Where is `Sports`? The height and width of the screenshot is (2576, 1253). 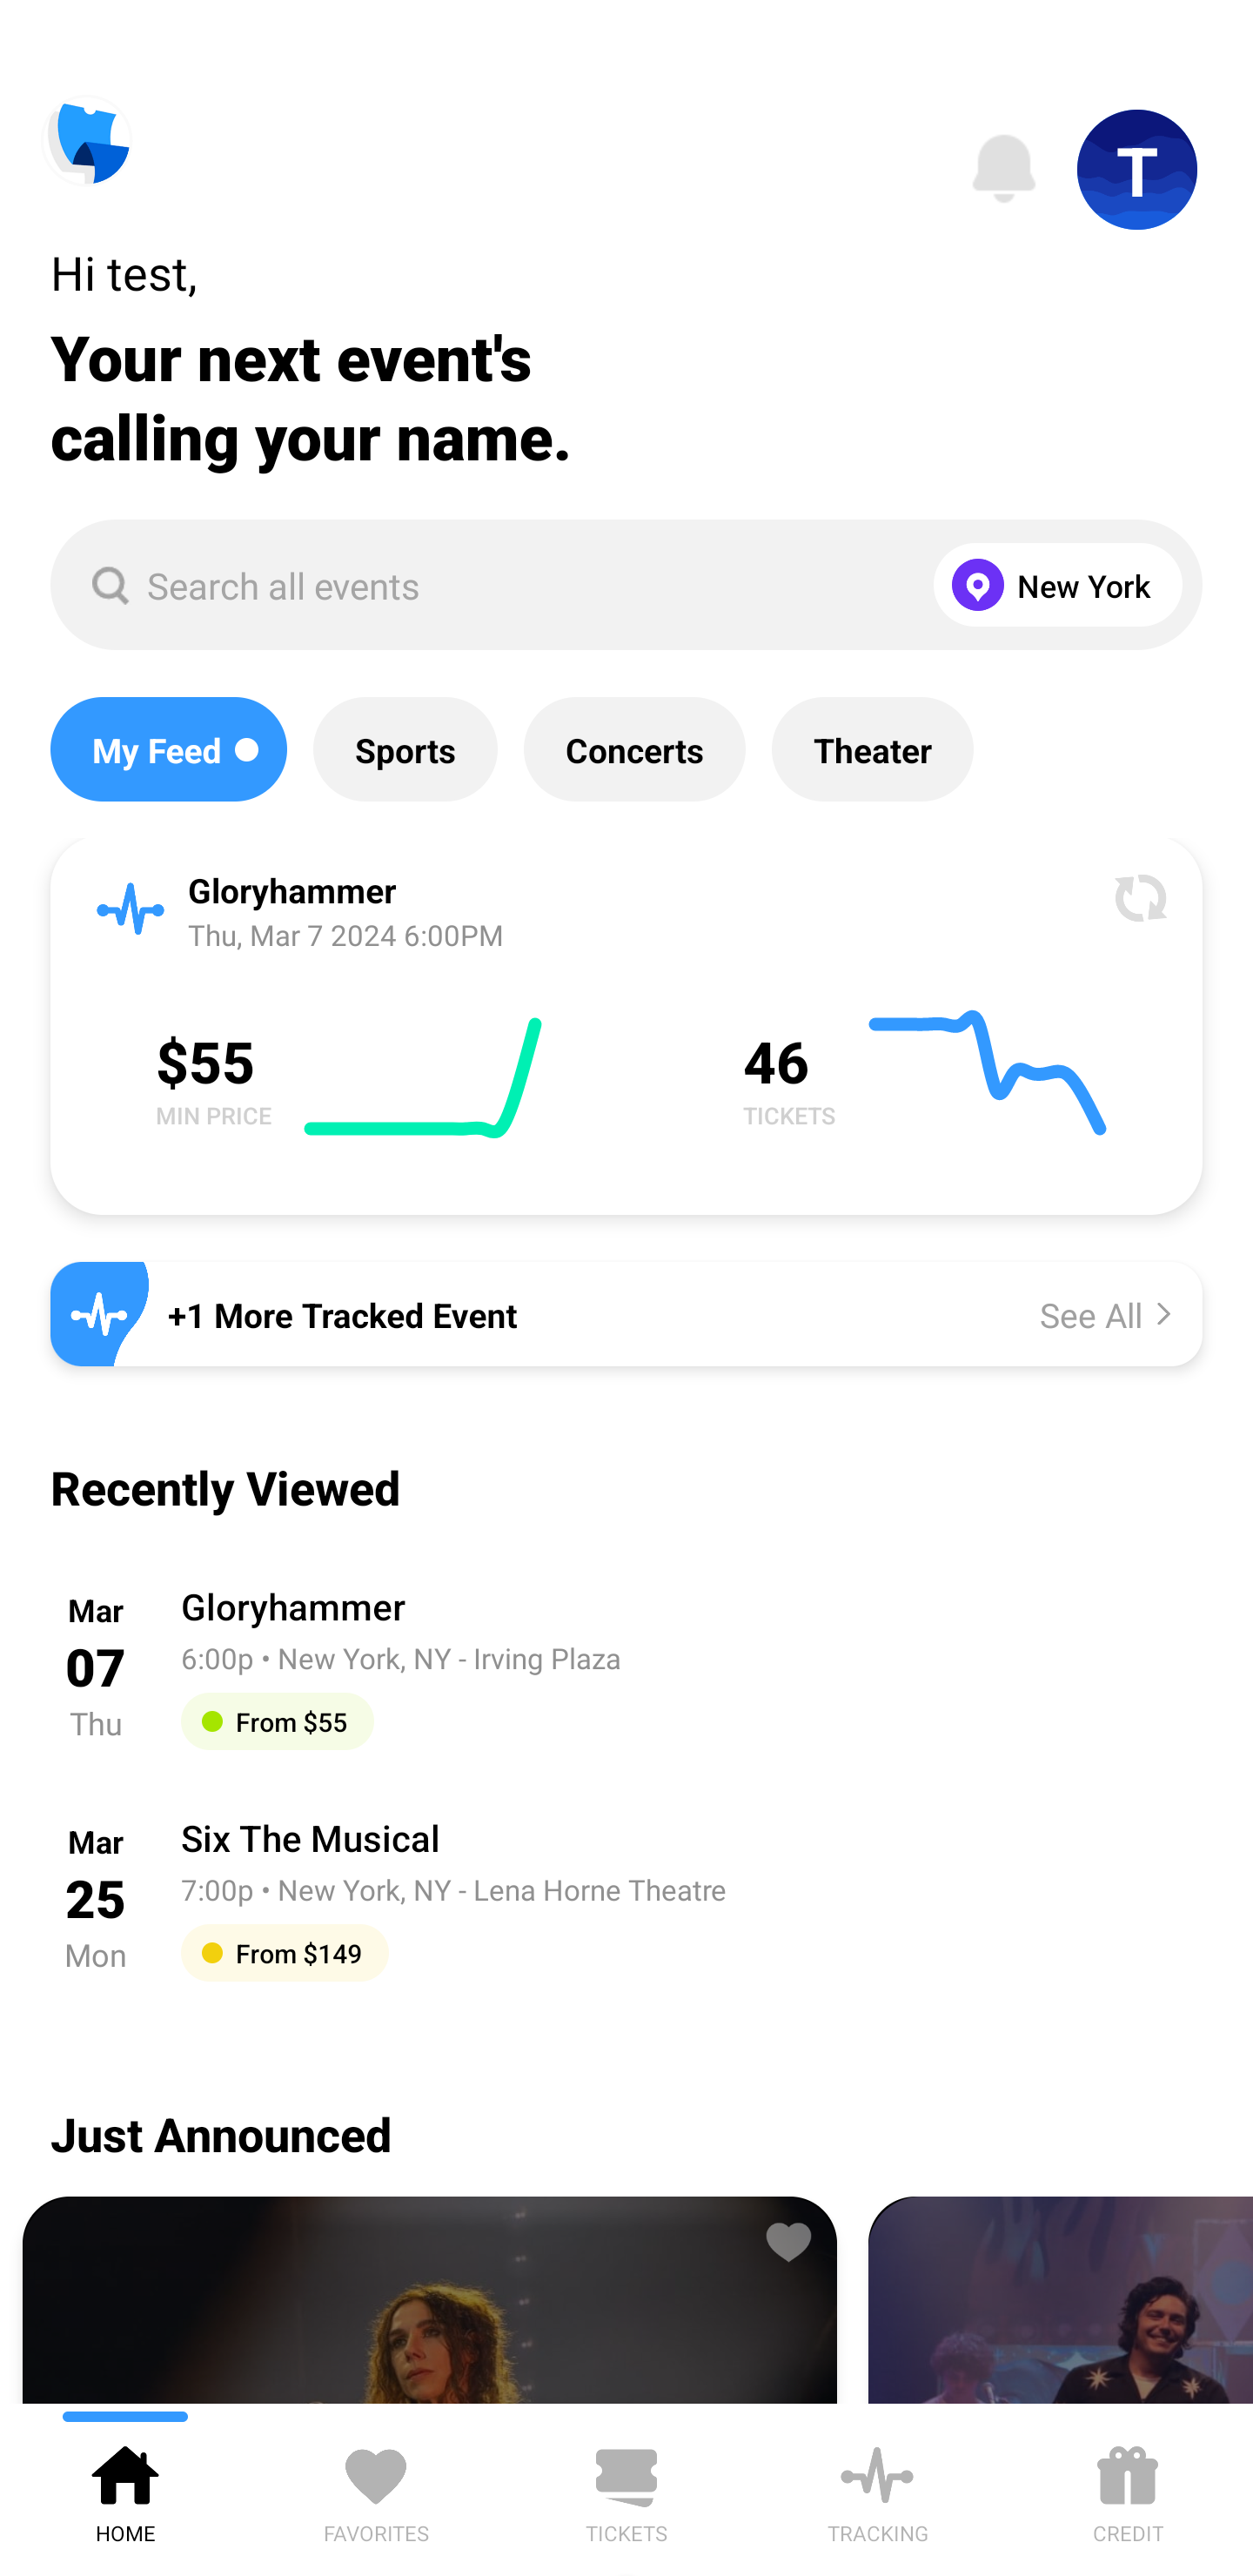
Sports is located at coordinates (405, 749).